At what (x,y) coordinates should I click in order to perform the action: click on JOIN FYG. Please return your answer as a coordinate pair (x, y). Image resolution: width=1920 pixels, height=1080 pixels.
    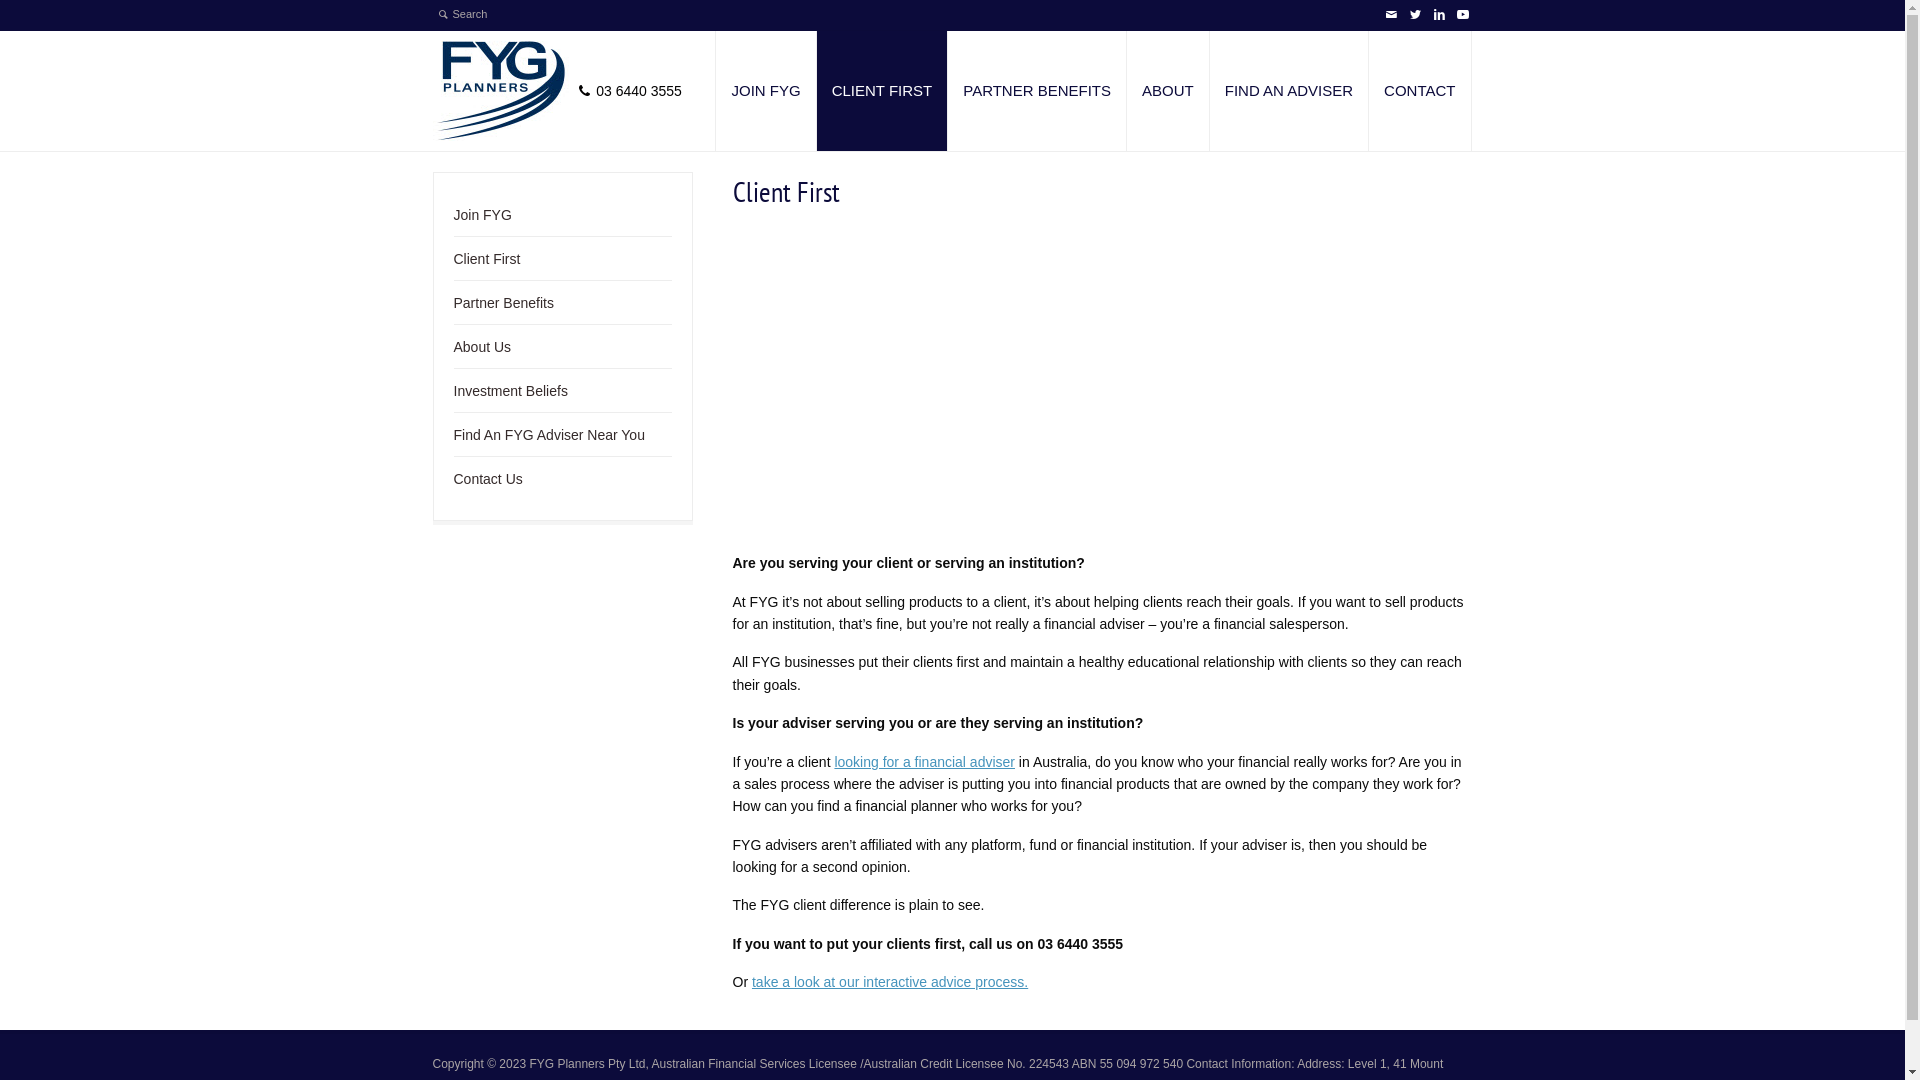
    Looking at the image, I should click on (766, 91).